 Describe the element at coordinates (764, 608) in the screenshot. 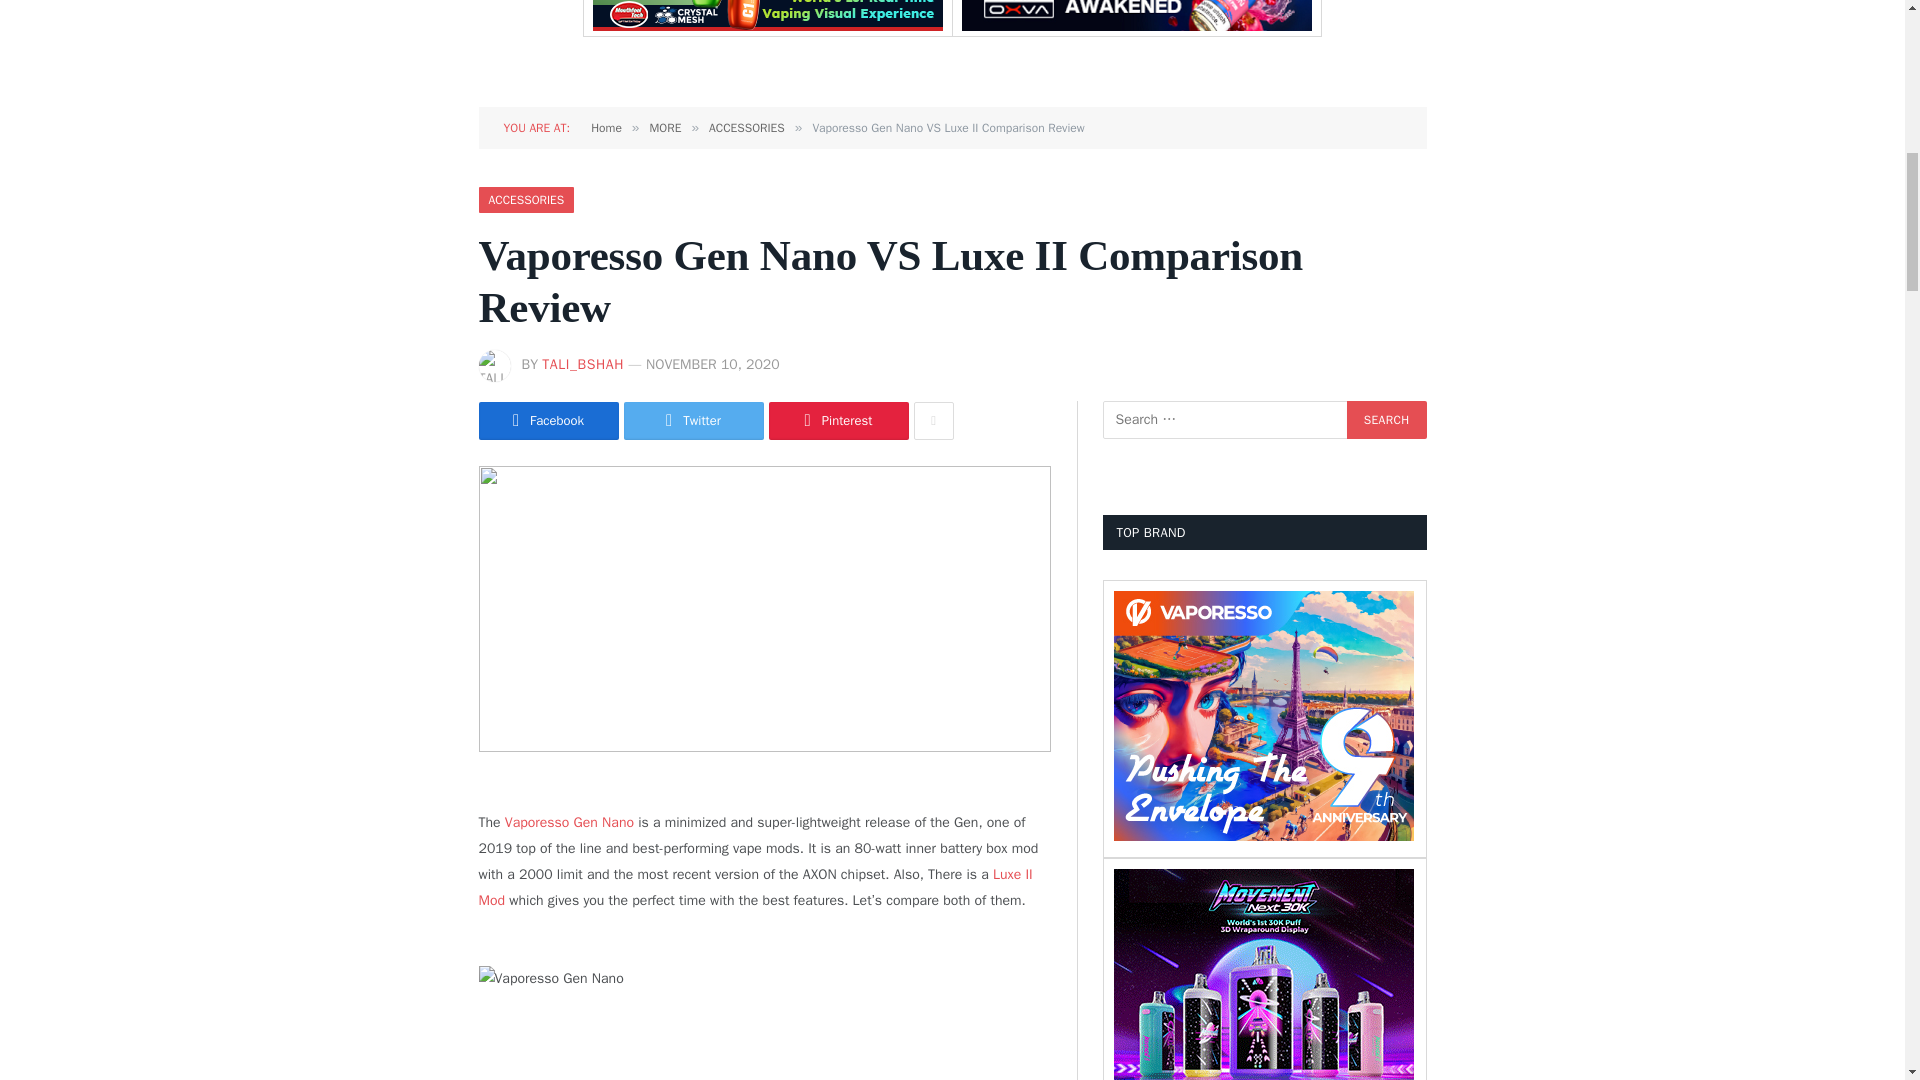

I see `Vaporesso Gen Nano VS Luxe II Comparison Review` at that location.